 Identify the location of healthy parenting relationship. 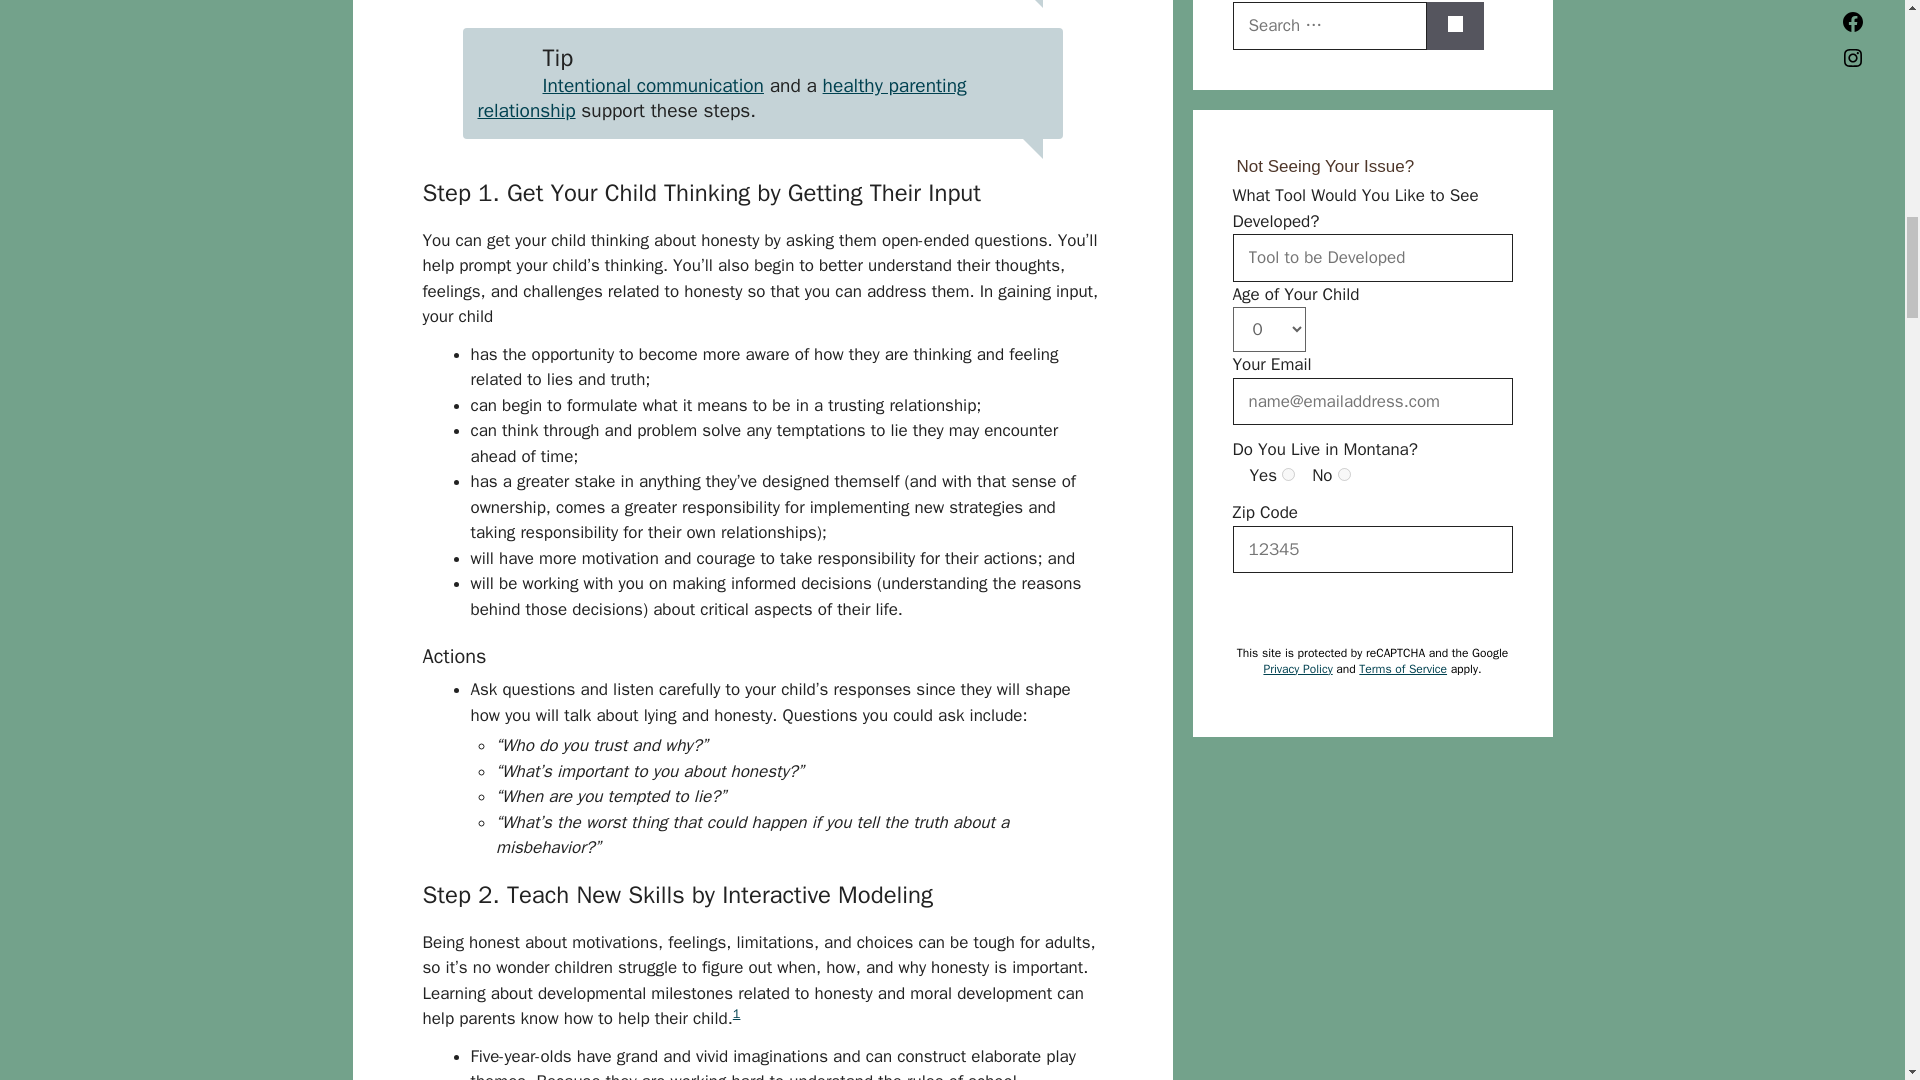
(722, 98).